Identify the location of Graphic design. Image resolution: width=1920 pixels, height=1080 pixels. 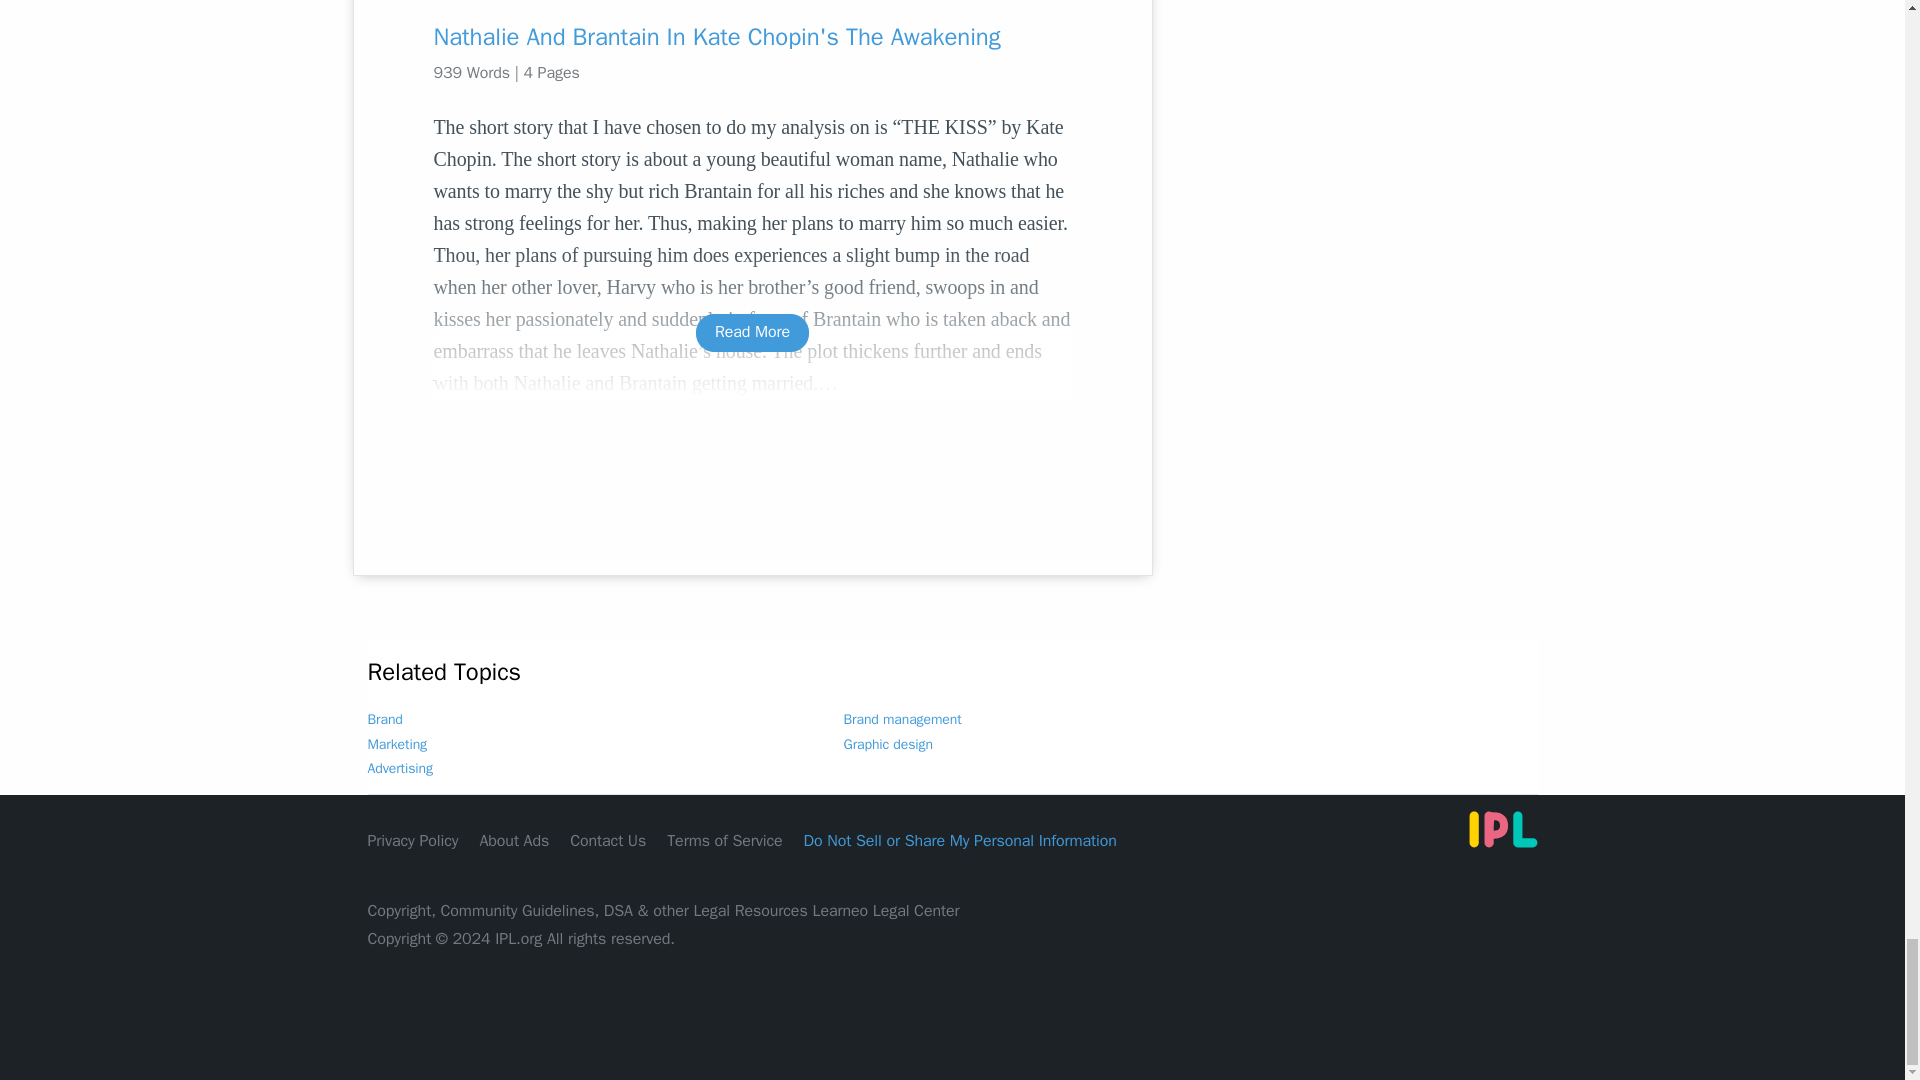
(888, 744).